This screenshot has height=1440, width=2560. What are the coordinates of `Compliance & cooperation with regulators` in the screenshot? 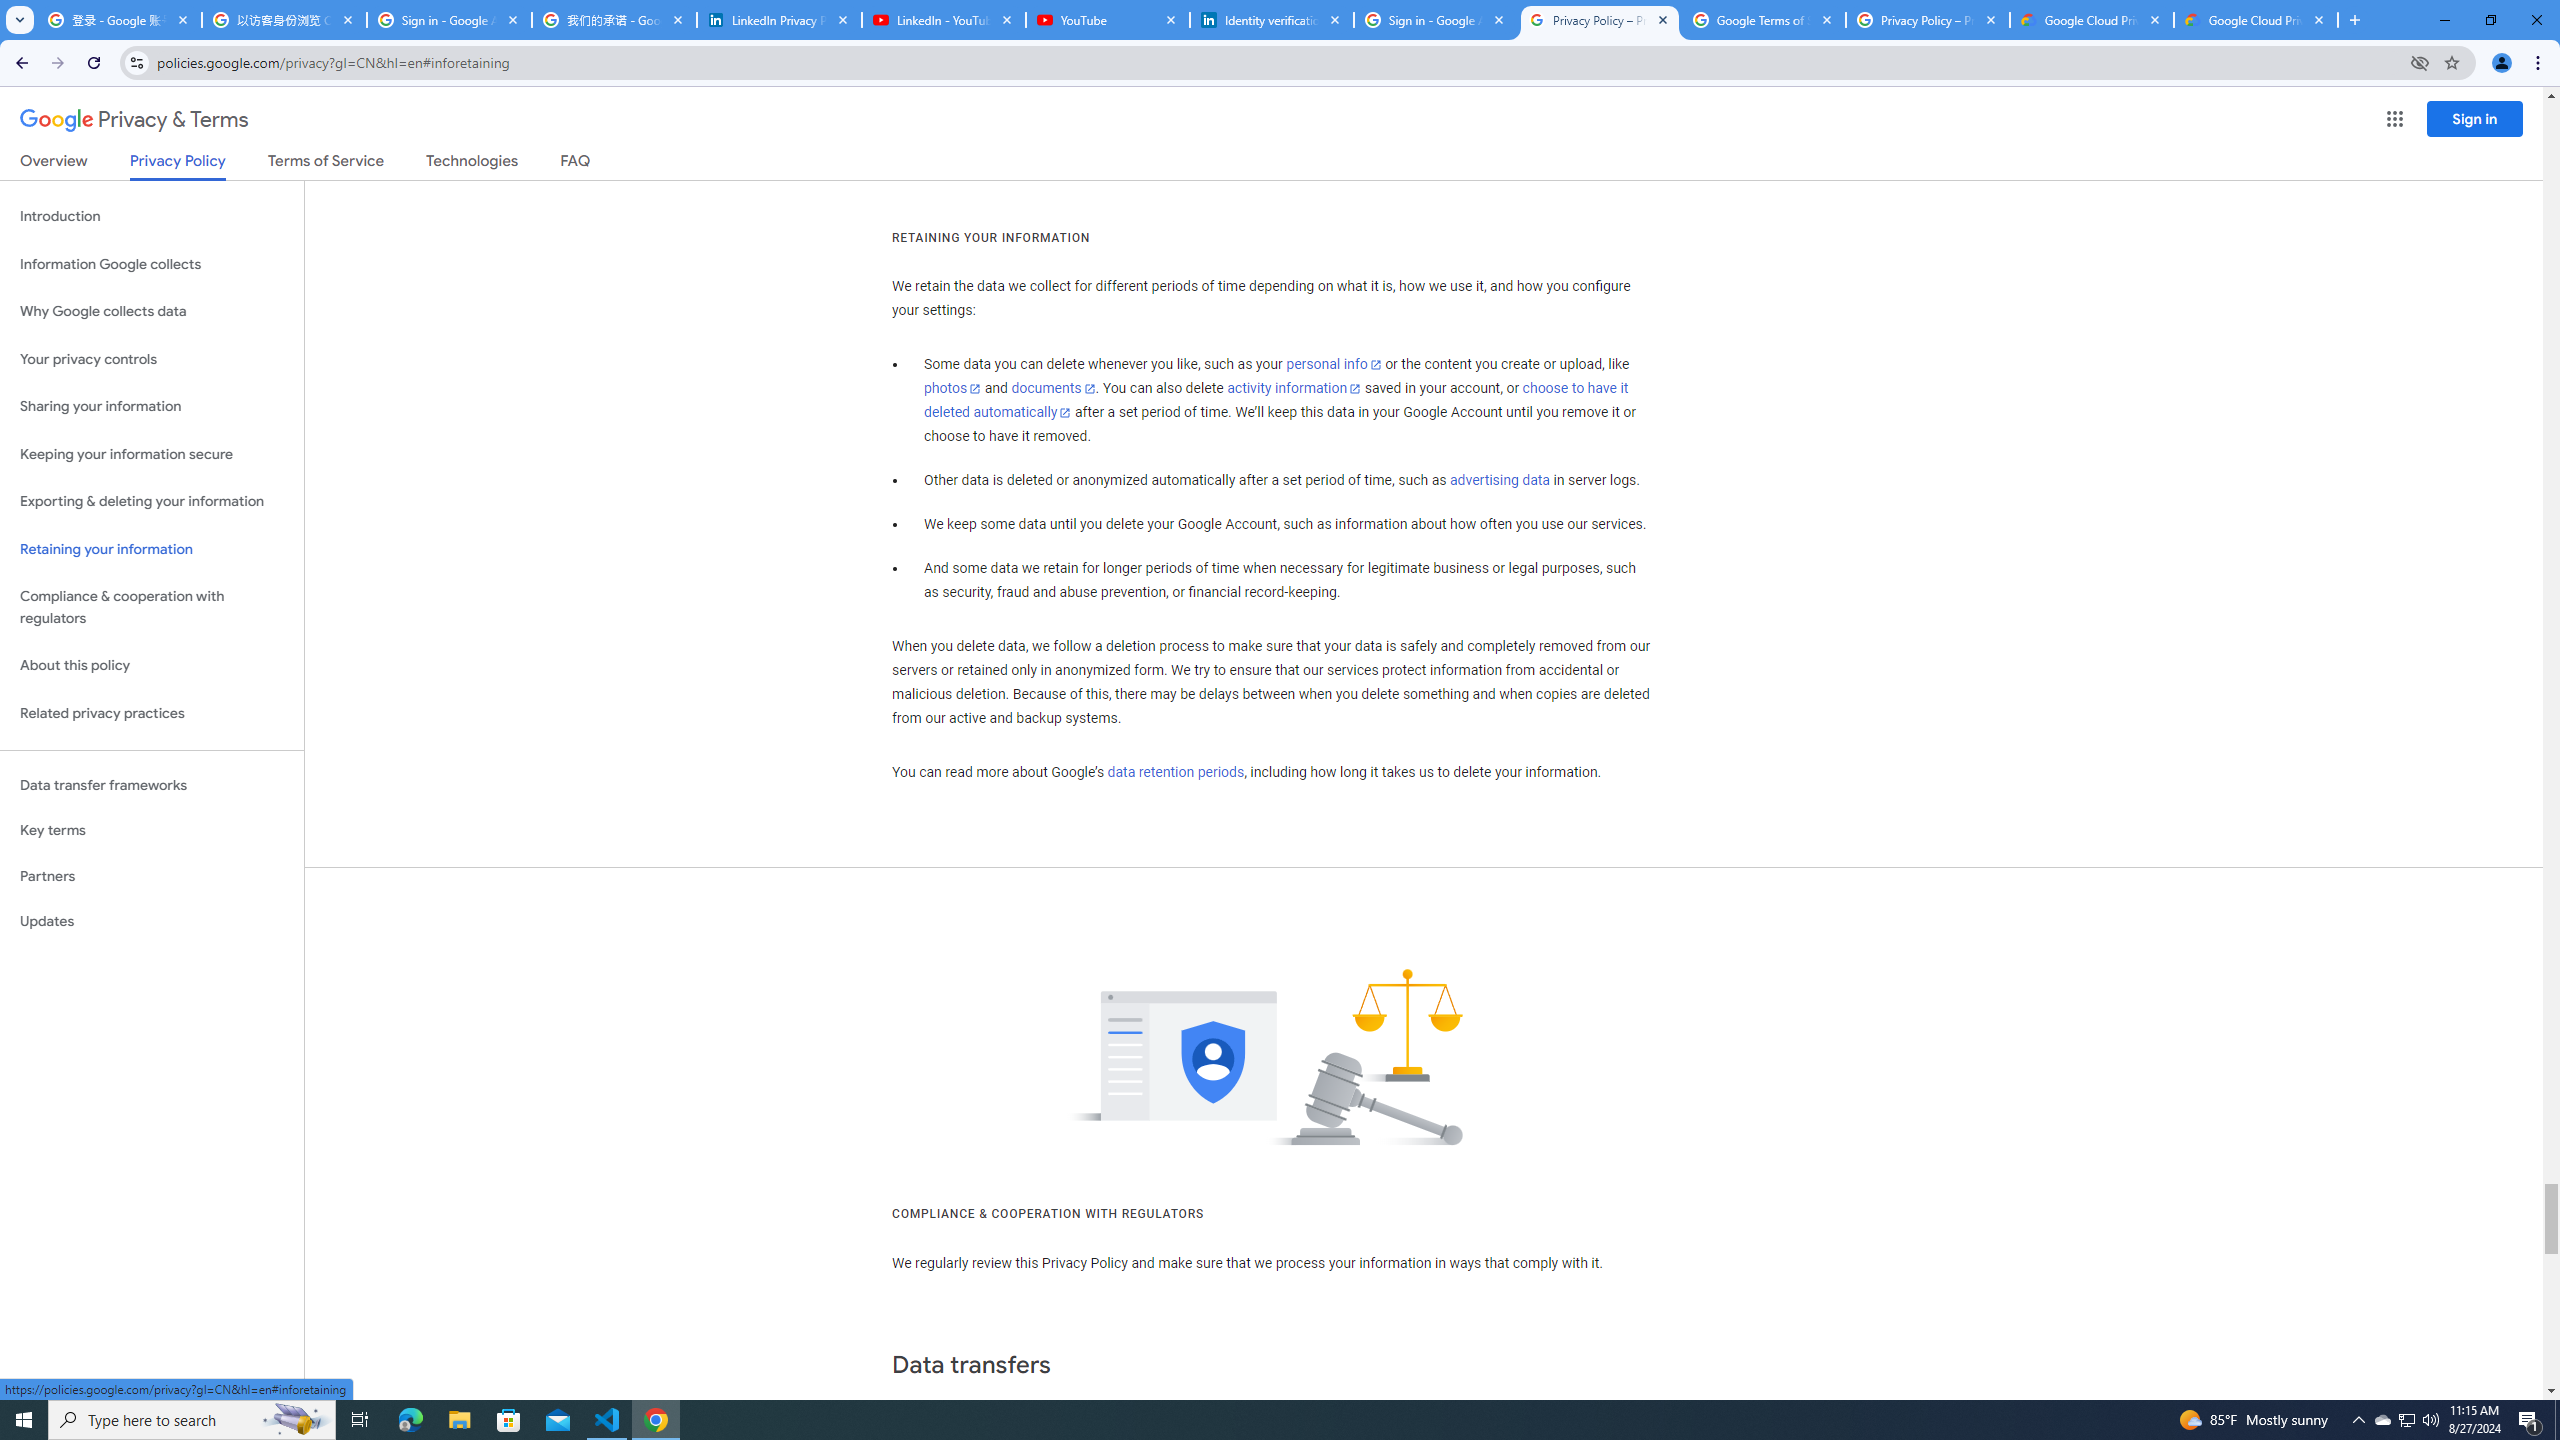 It's located at (152, 608).